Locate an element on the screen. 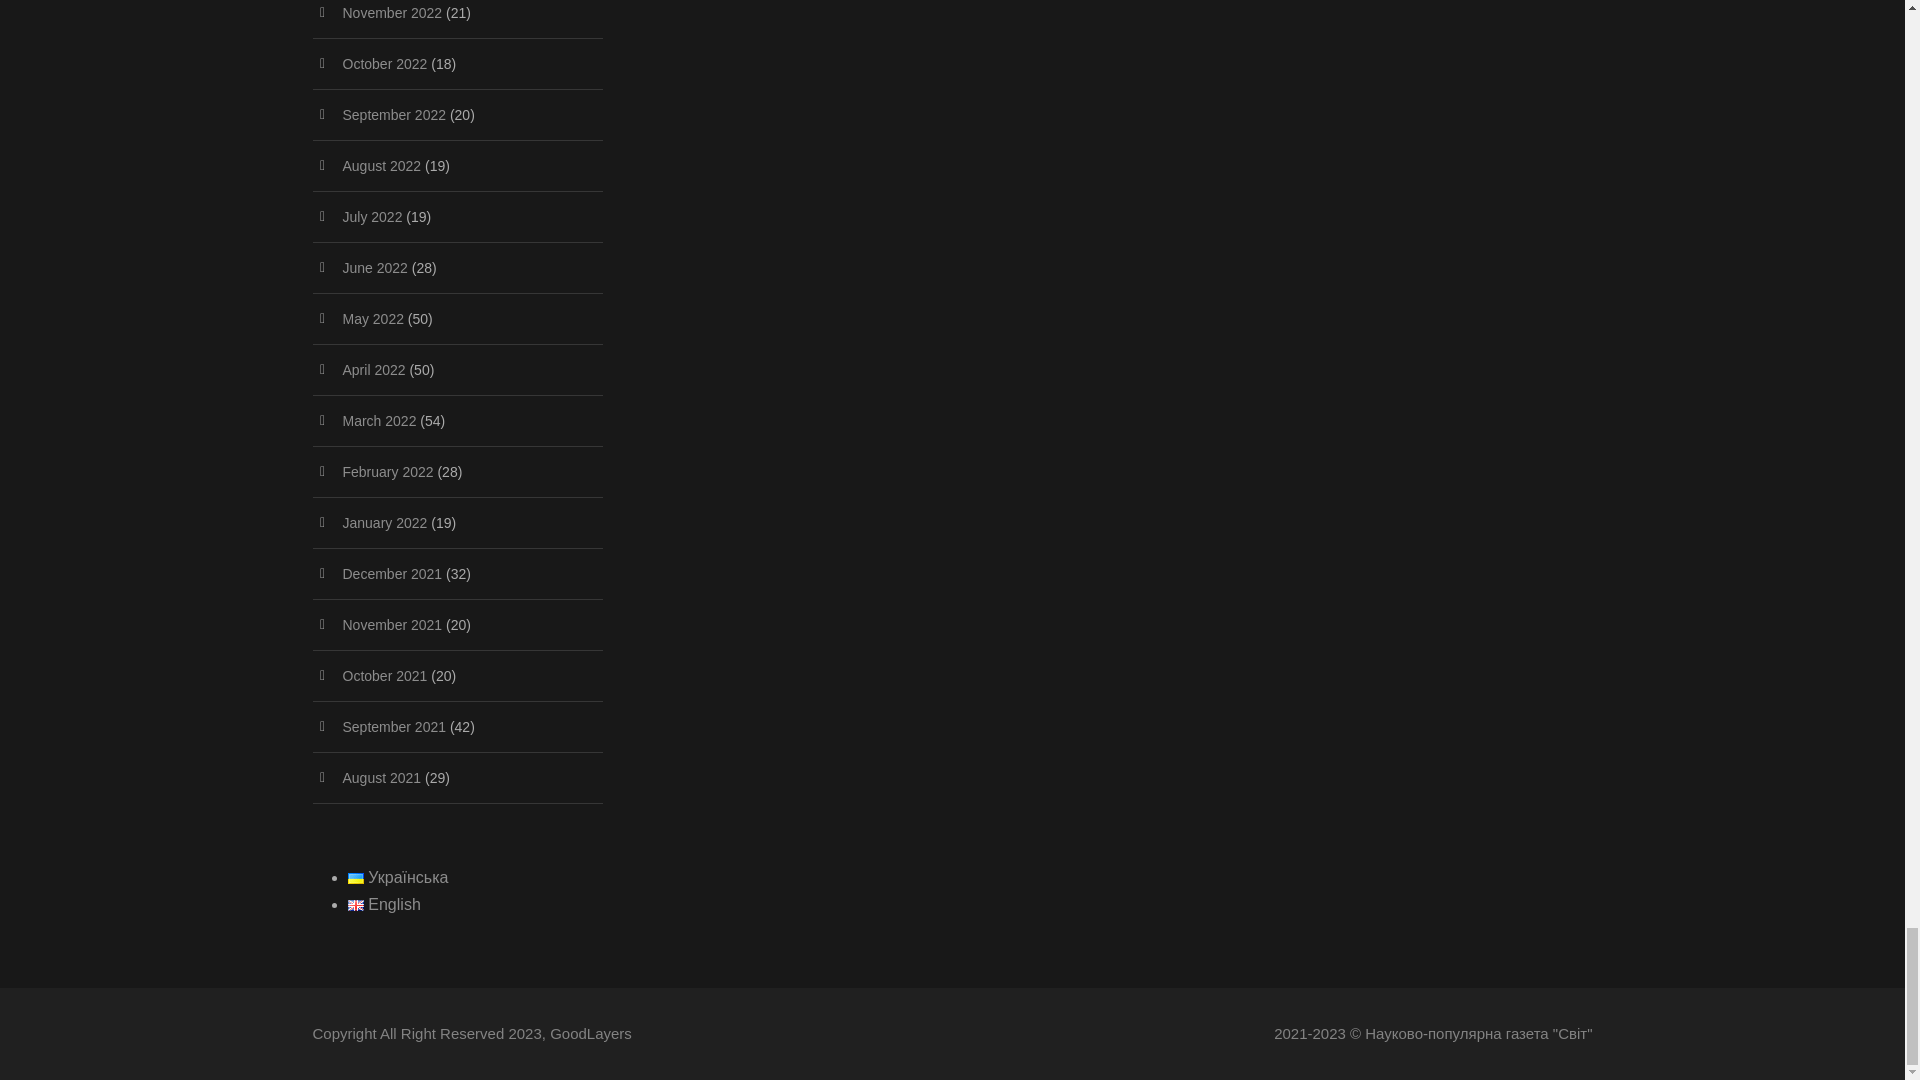 The image size is (1920, 1080). November 2022 is located at coordinates (391, 12).